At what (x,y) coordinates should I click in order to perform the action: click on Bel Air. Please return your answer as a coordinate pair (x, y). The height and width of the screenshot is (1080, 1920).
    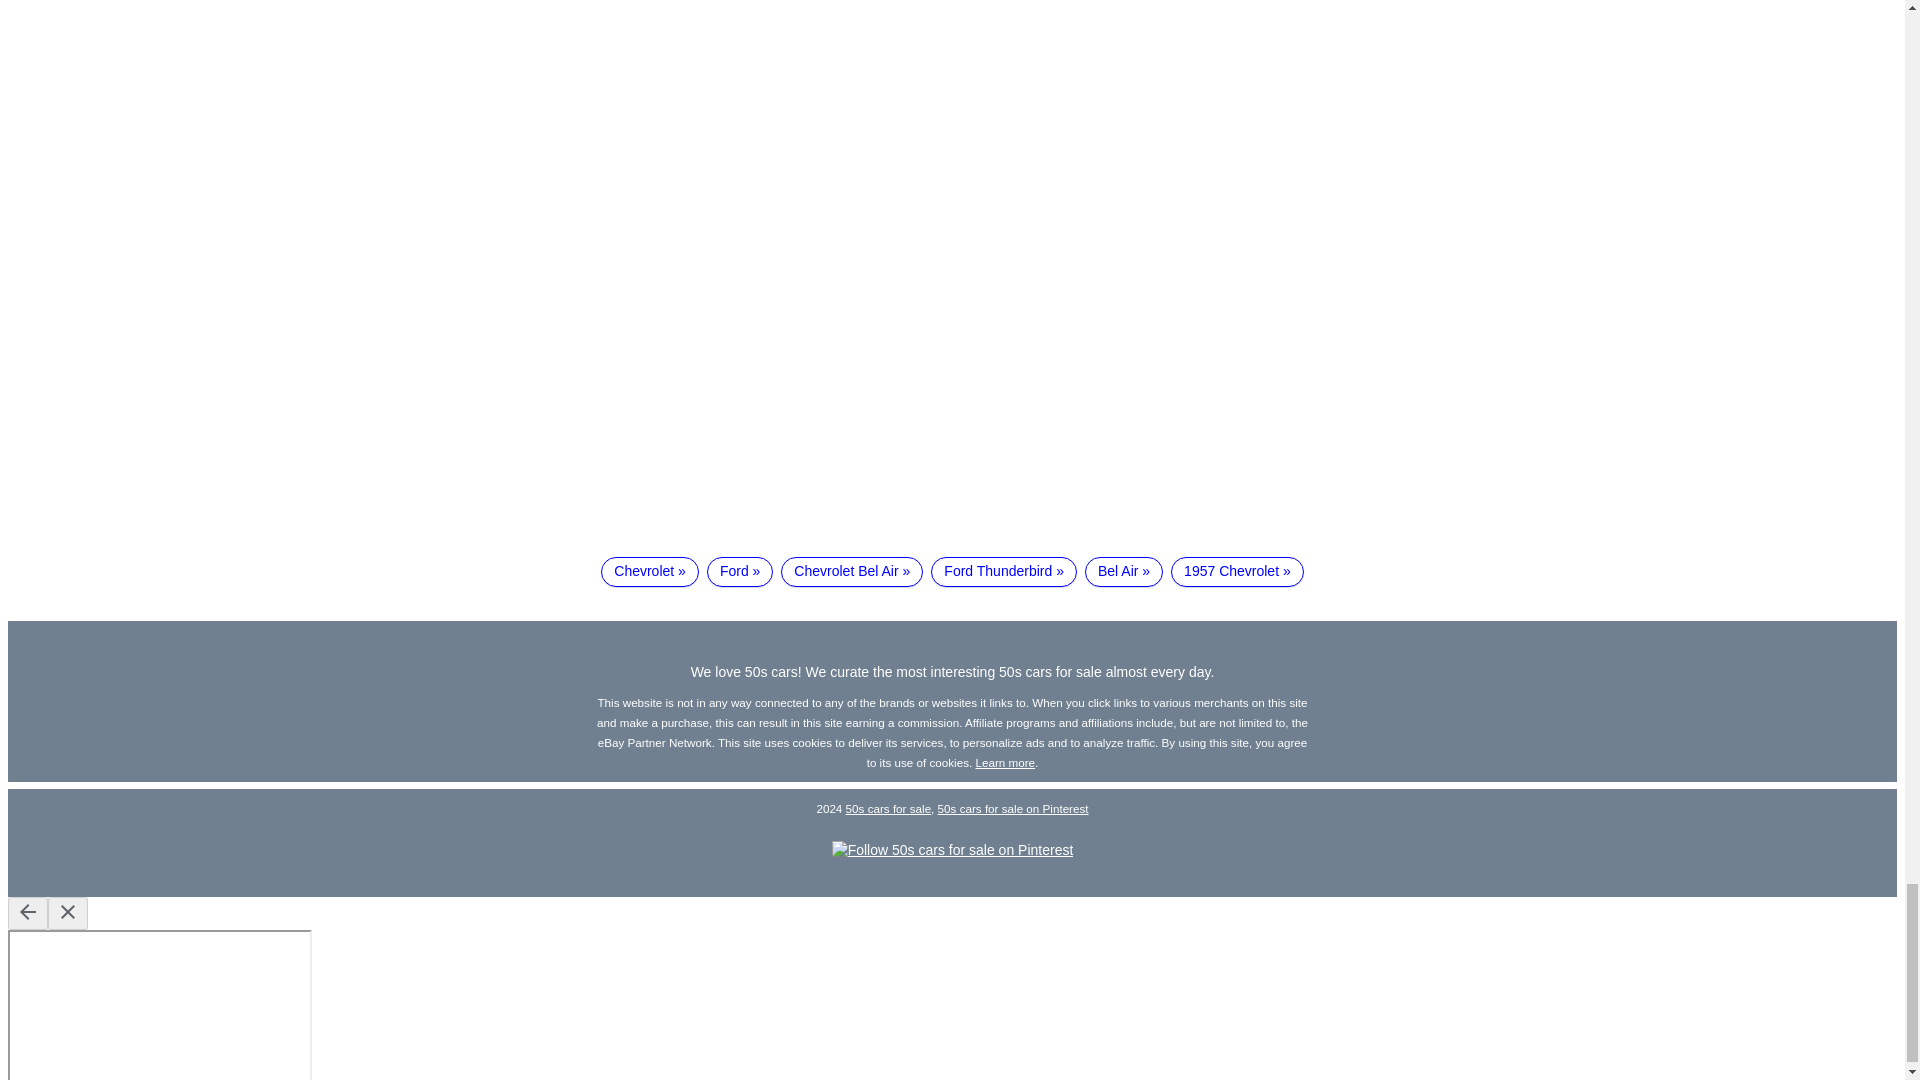
    Looking at the image, I should click on (1124, 572).